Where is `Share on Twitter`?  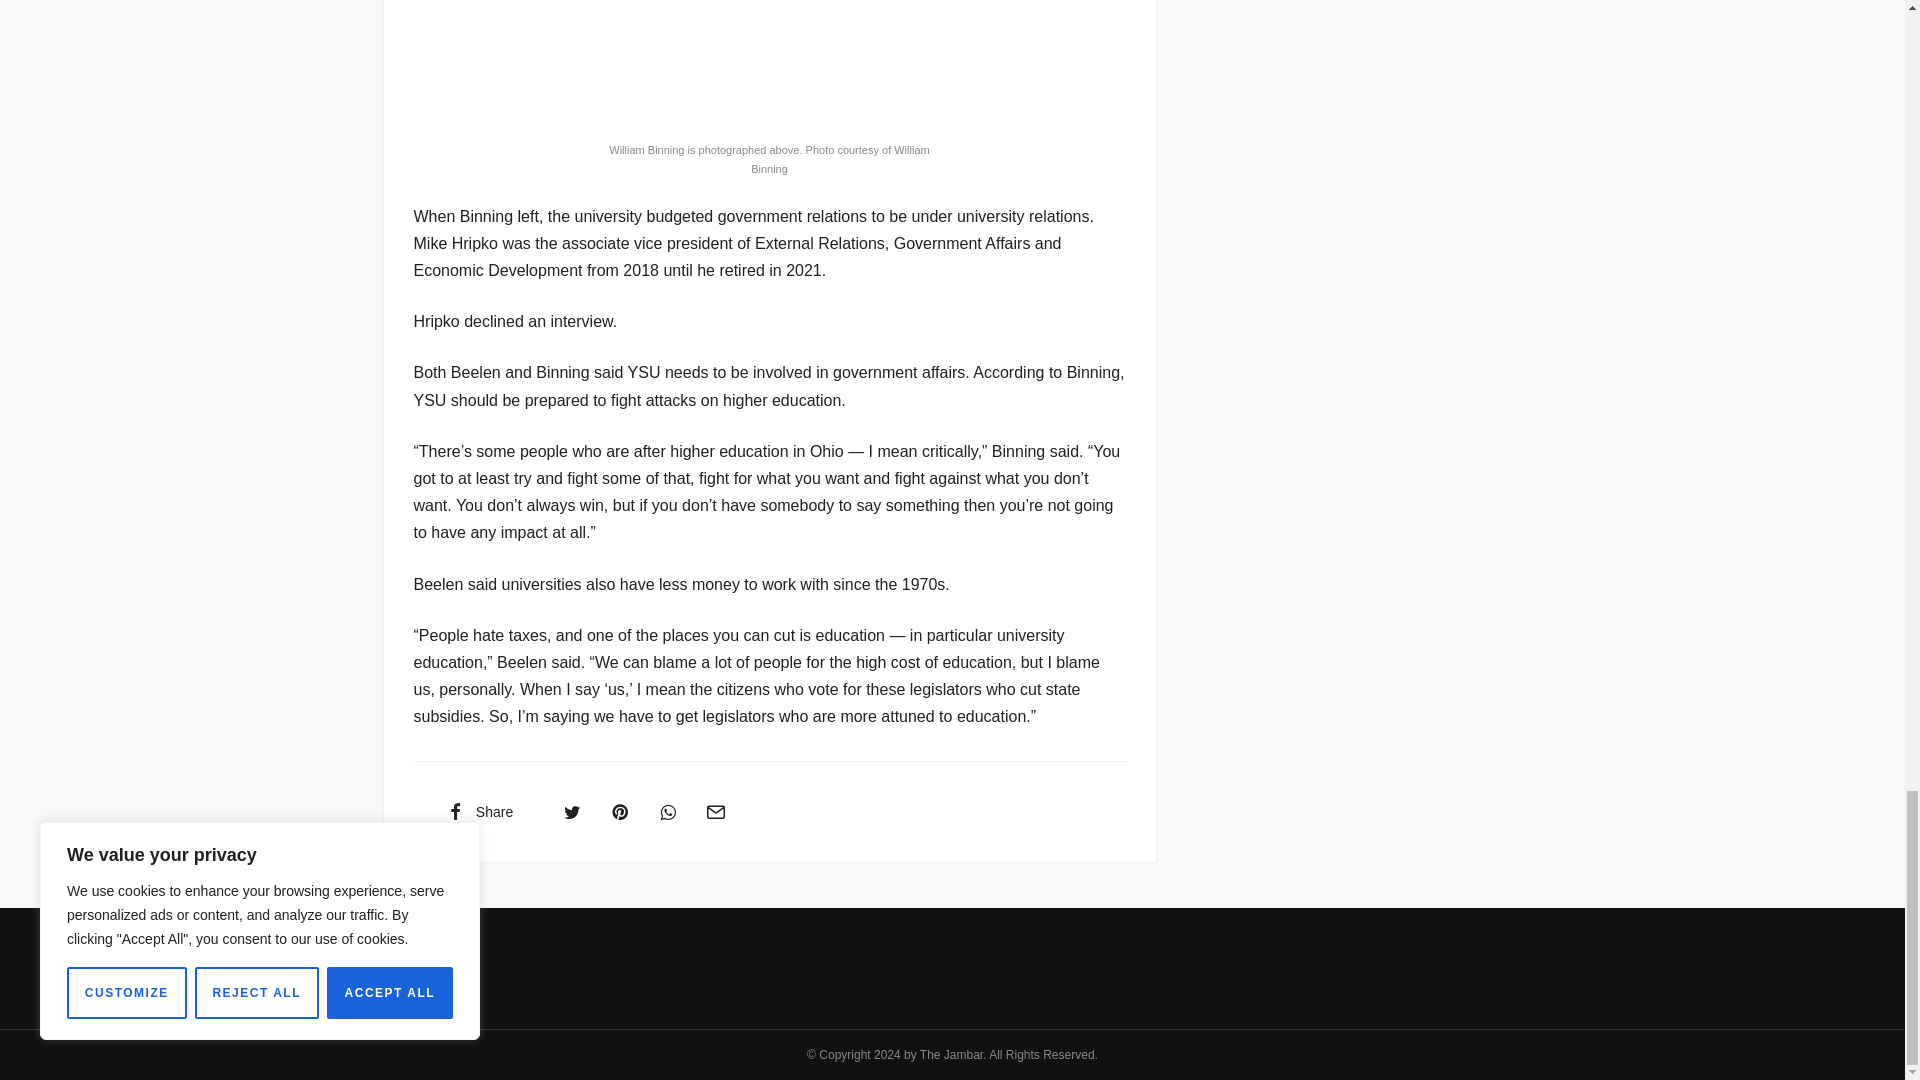 Share on Twitter is located at coordinates (572, 811).